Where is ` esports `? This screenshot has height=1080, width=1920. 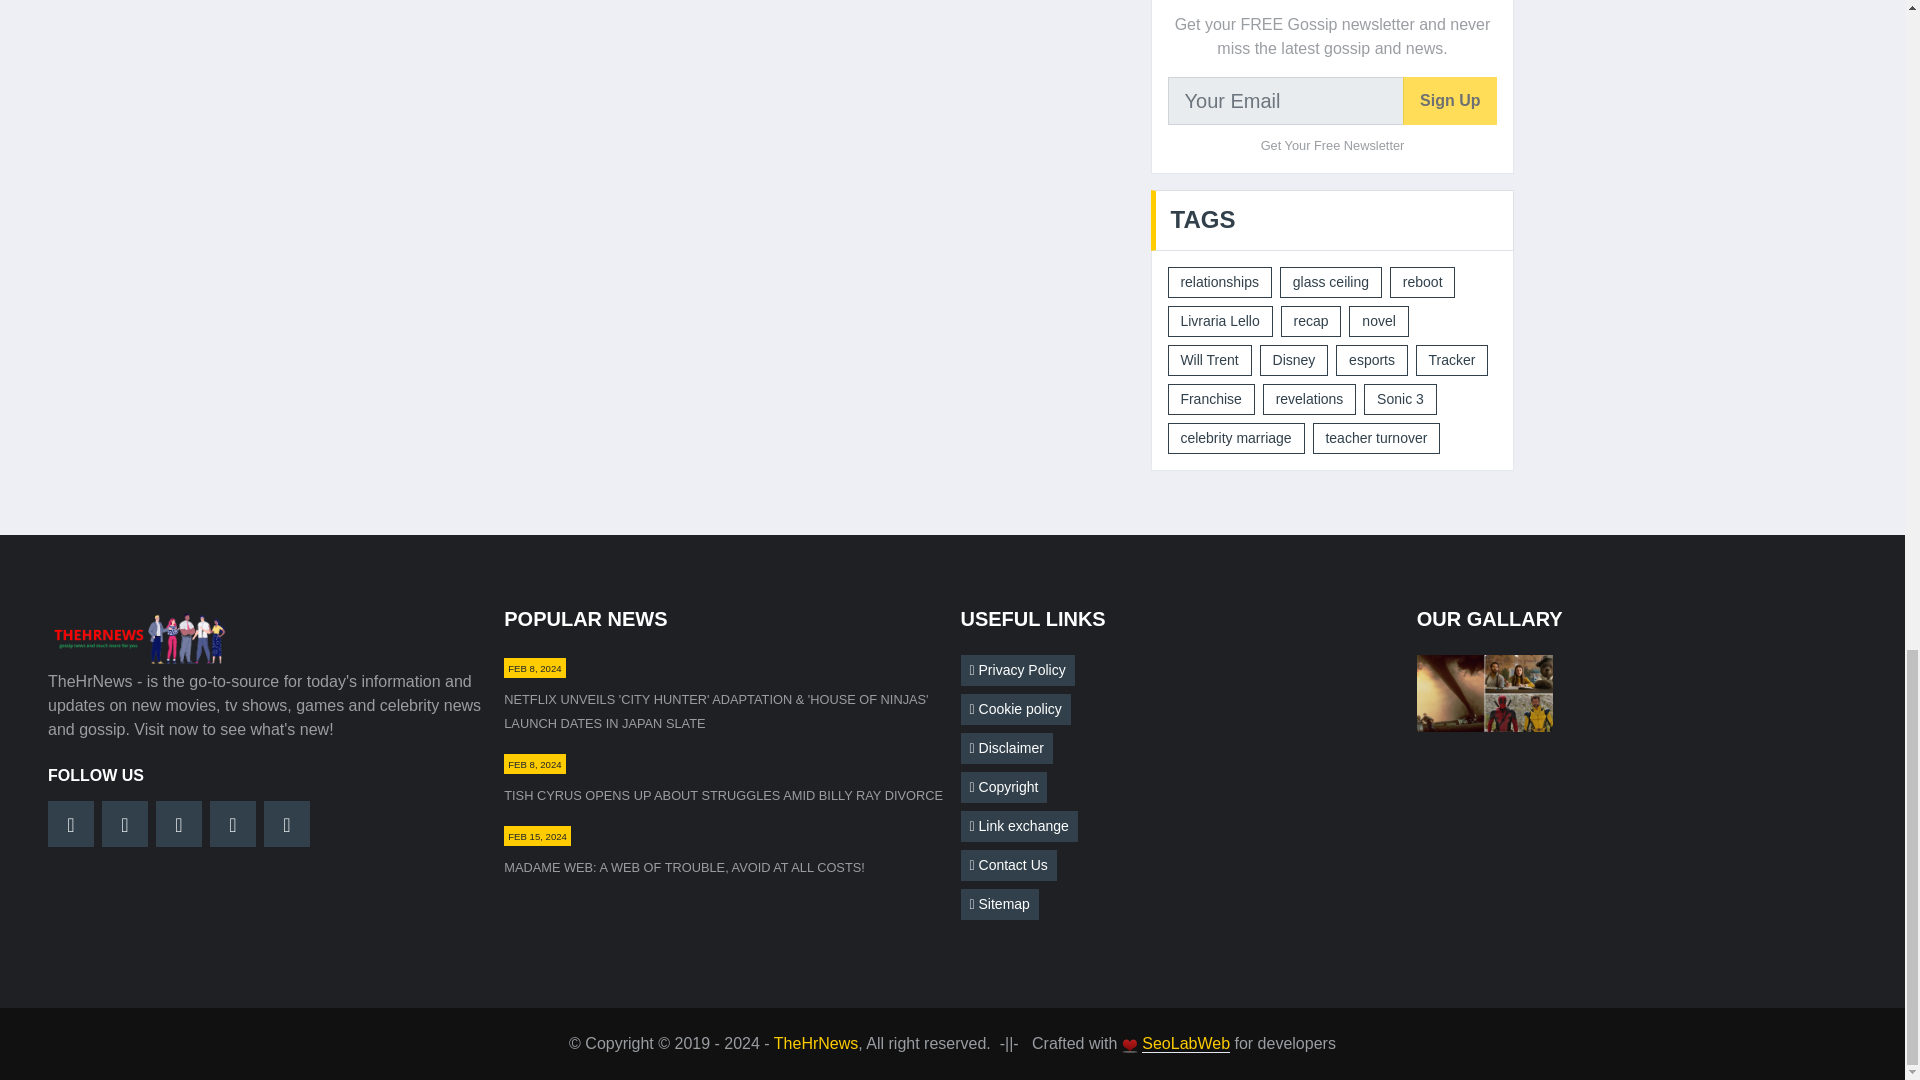  esports  is located at coordinates (1372, 360).